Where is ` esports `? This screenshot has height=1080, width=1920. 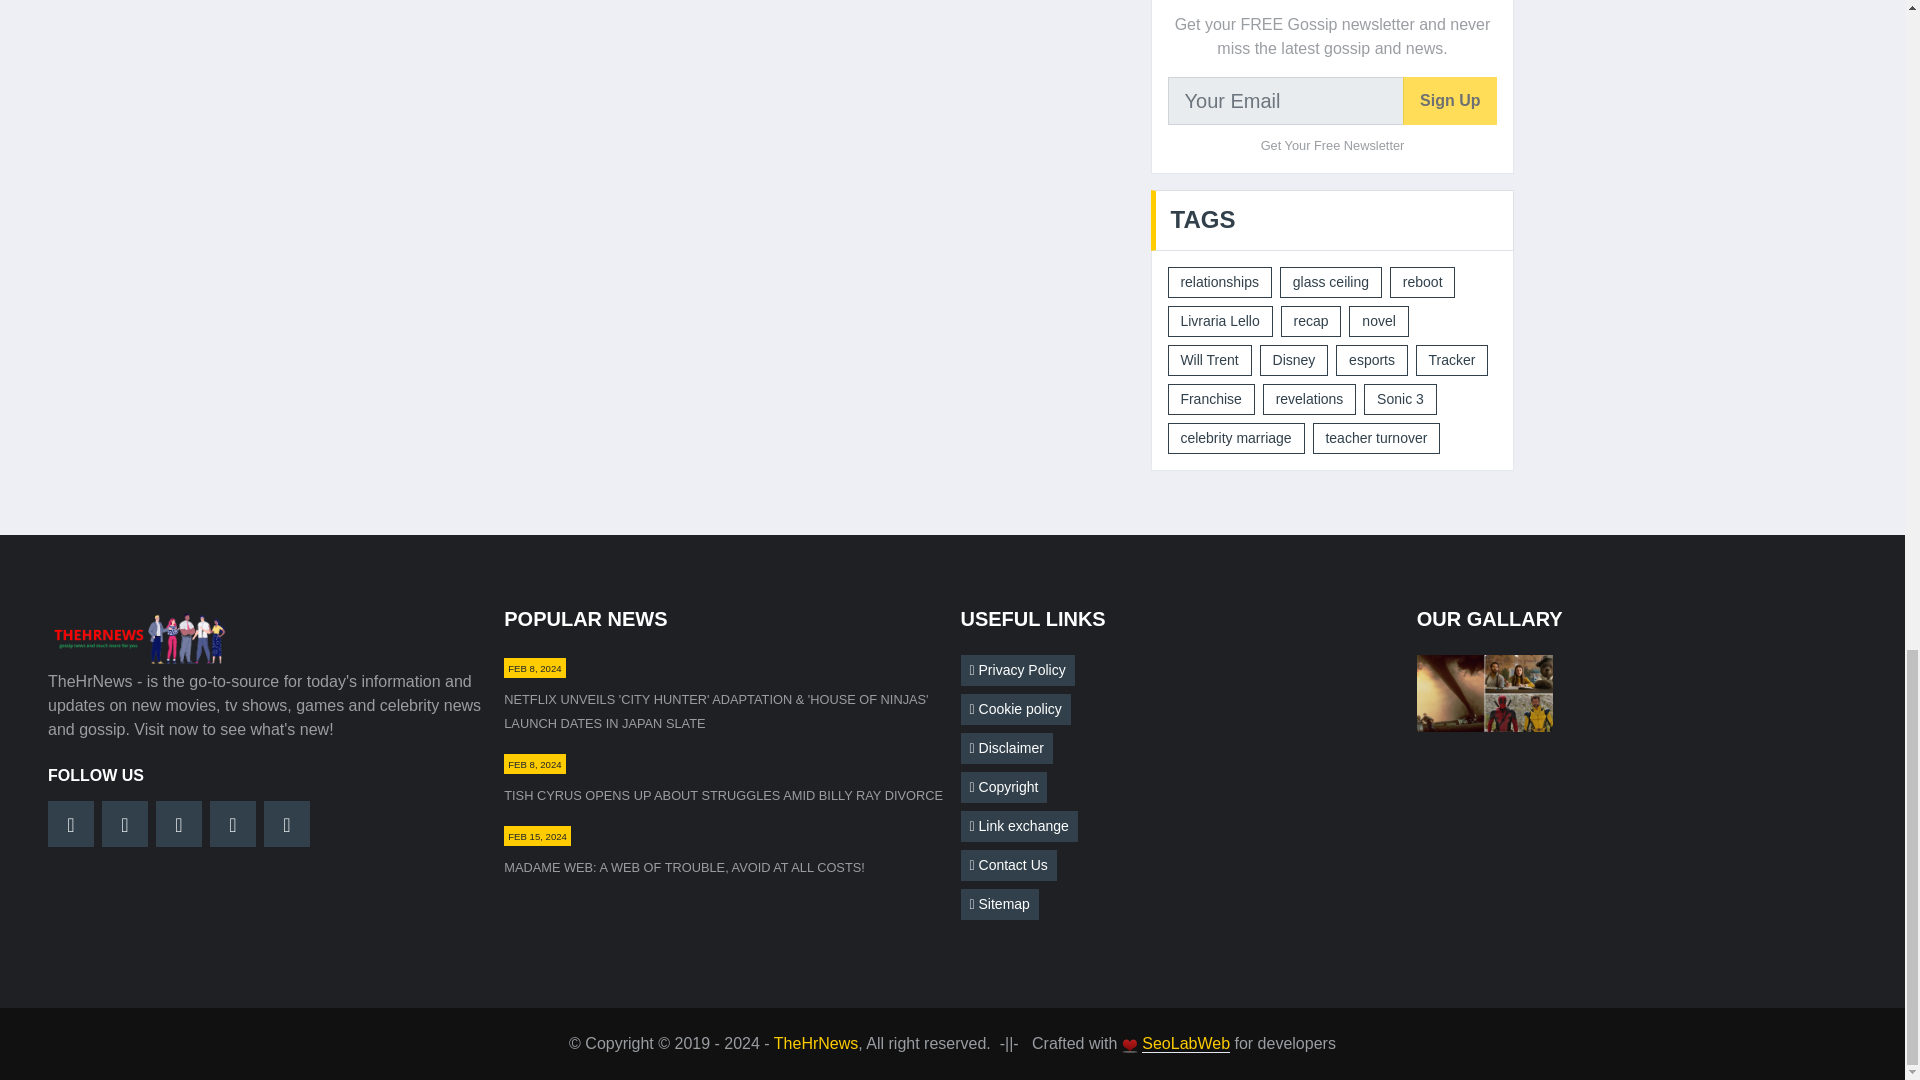  esports  is located at coordinates (1372, 360).